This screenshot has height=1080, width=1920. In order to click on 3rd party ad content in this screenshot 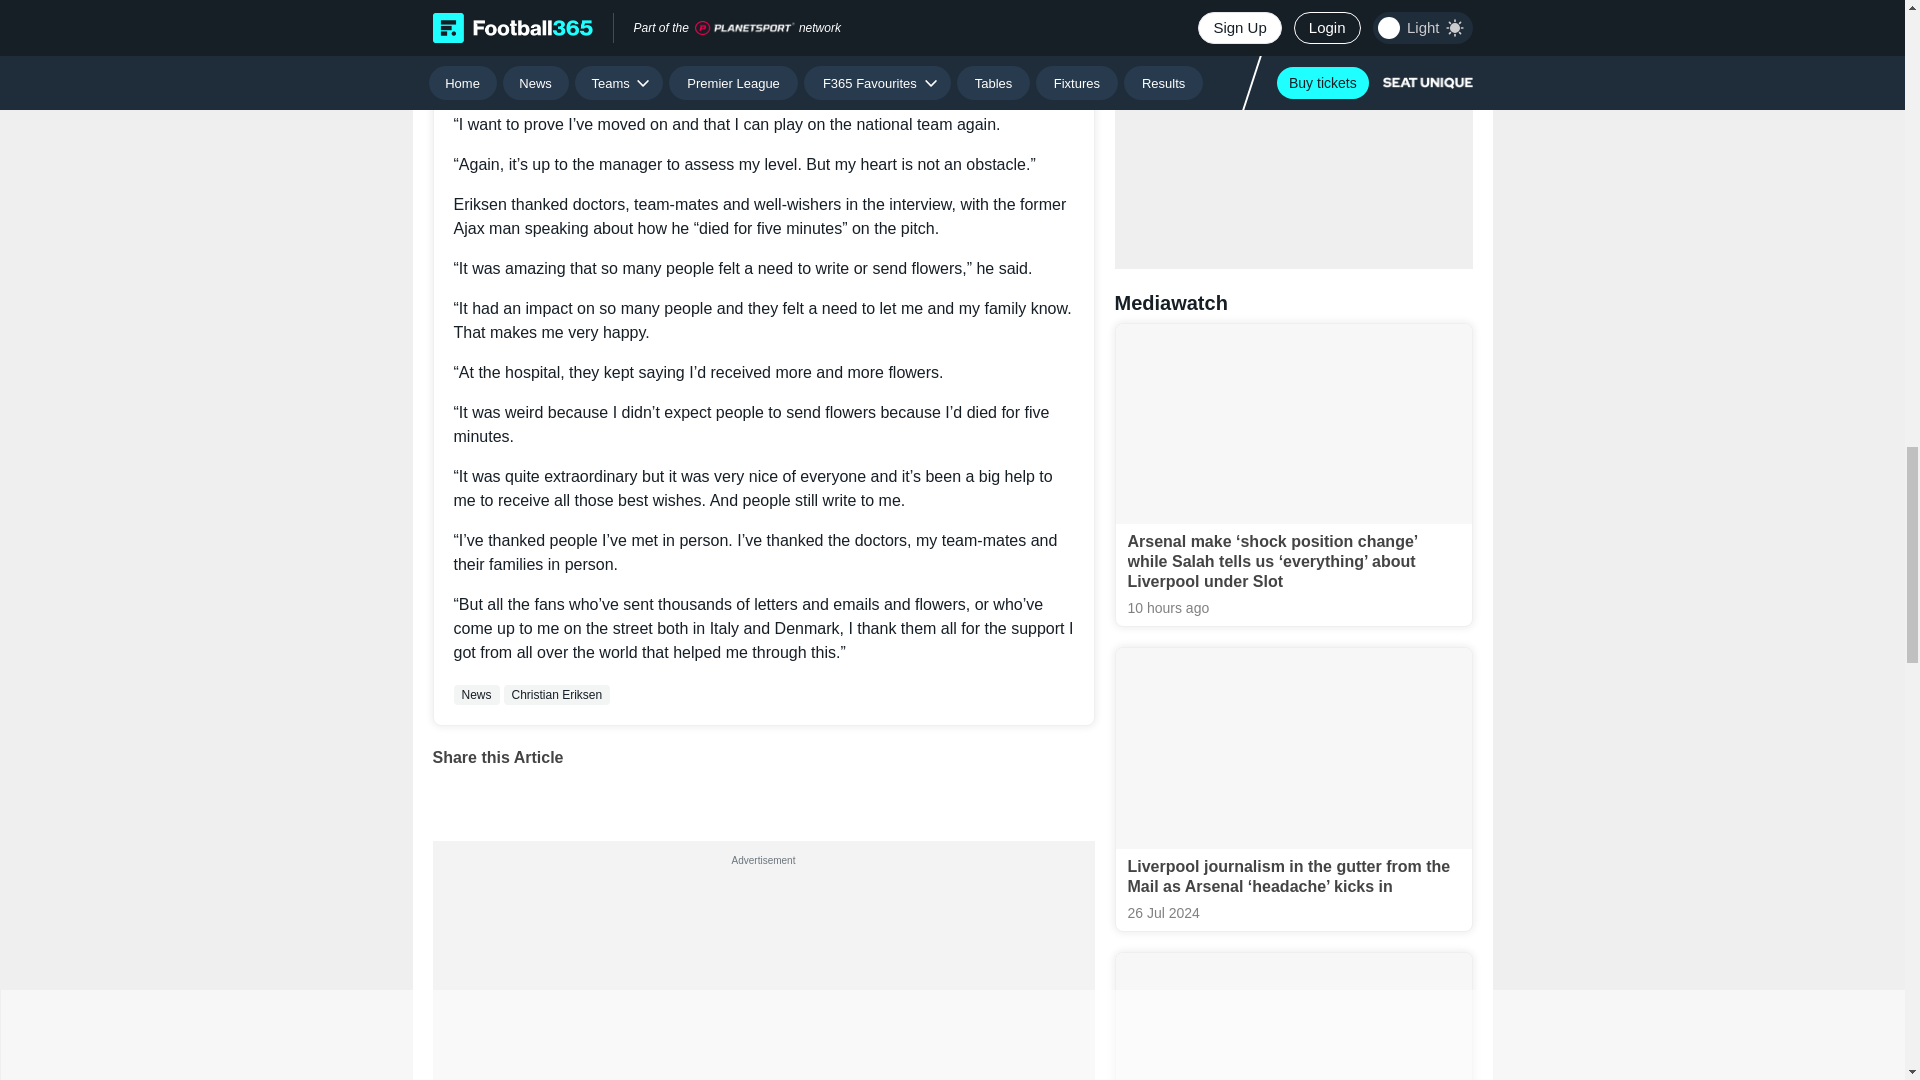, I will do `click(1294, 118)`.